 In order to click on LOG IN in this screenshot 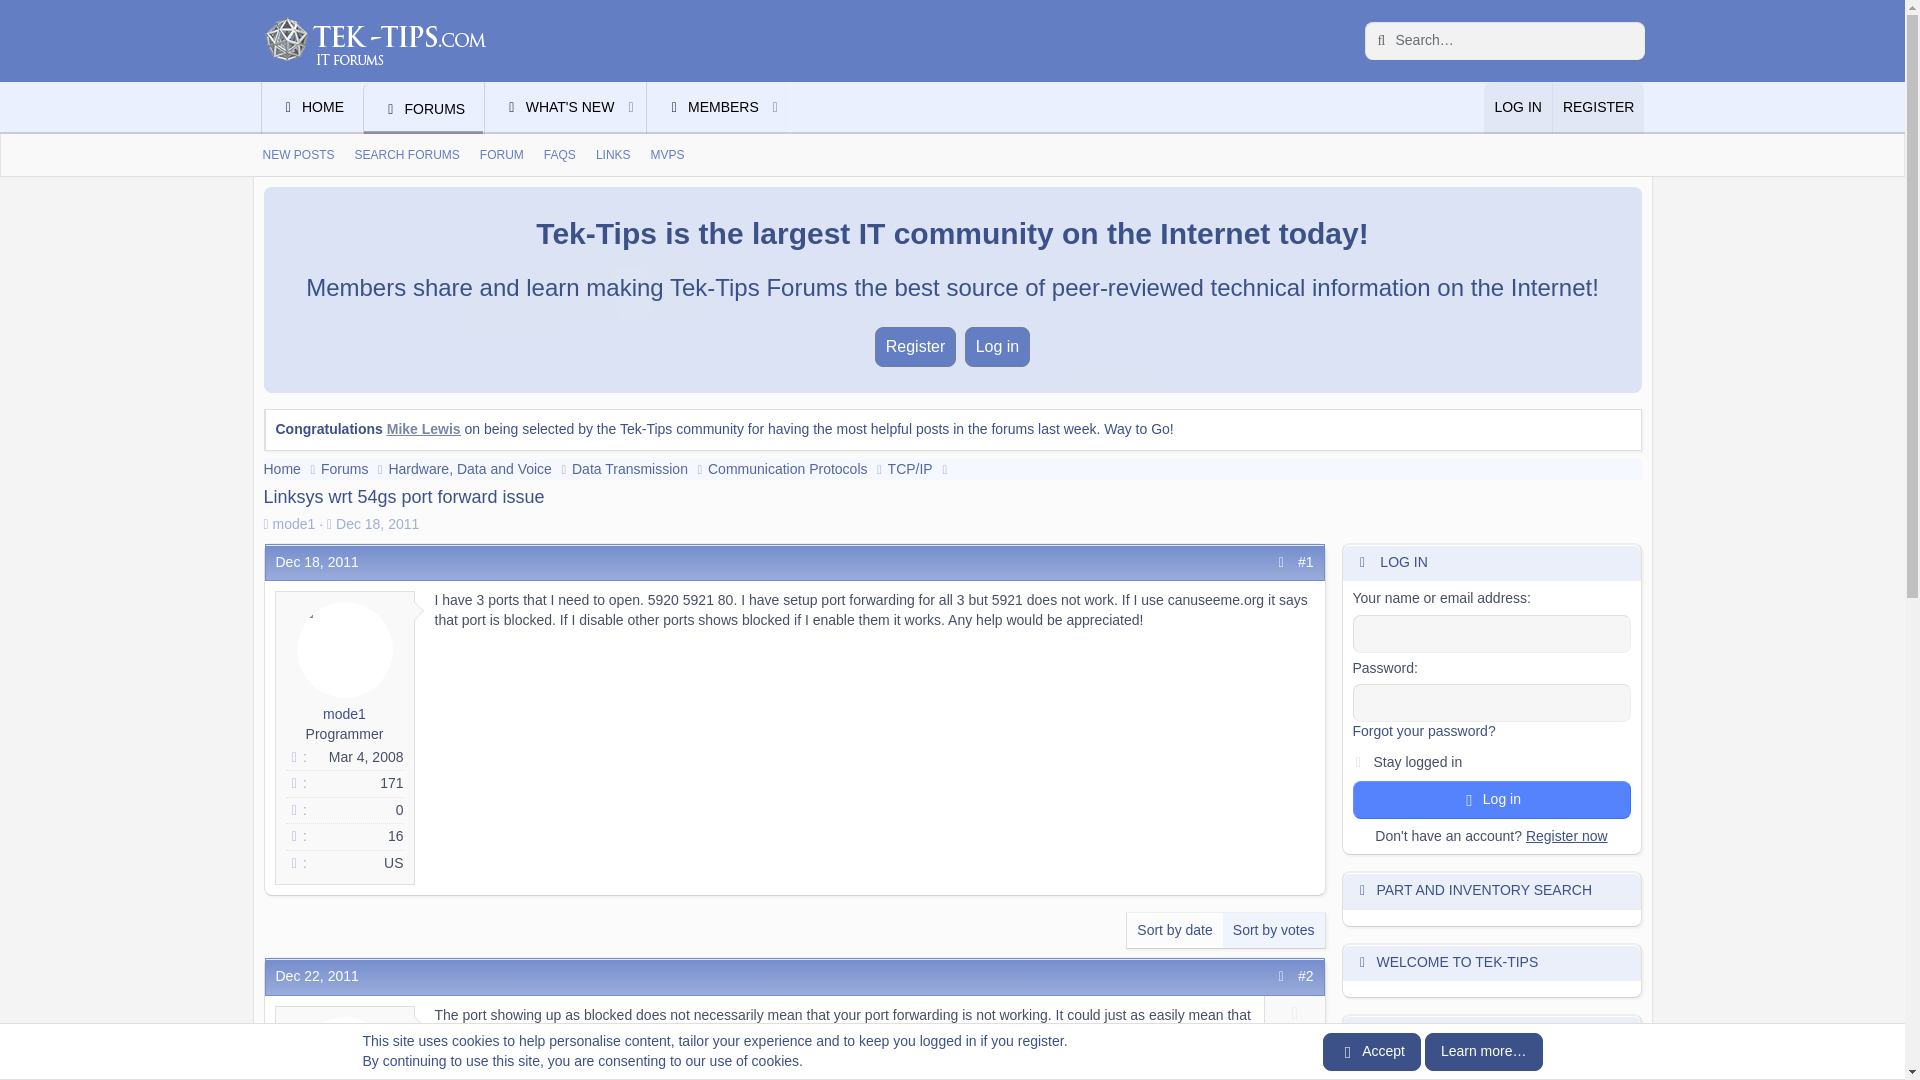, I will do `click(1518, 108)`.